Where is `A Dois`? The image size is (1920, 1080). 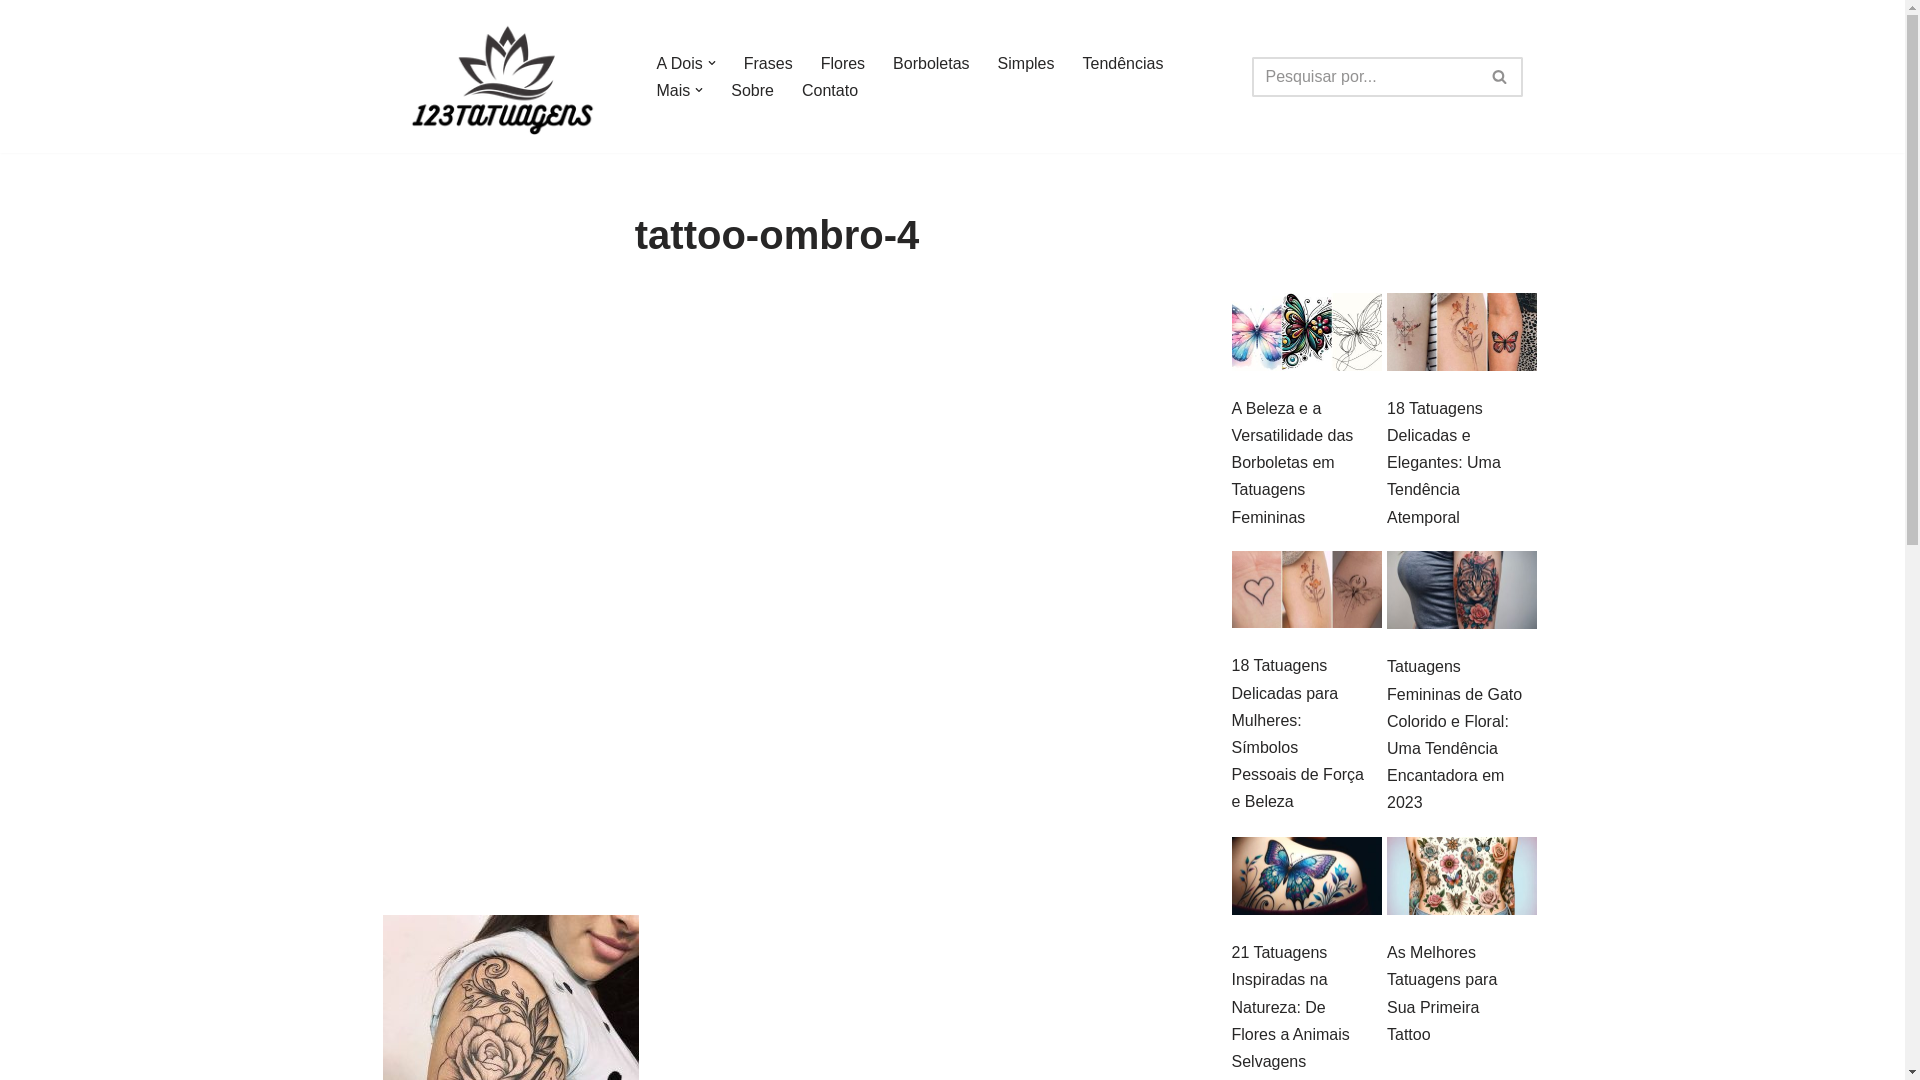 A Dois is located at coordinates (679, 64).